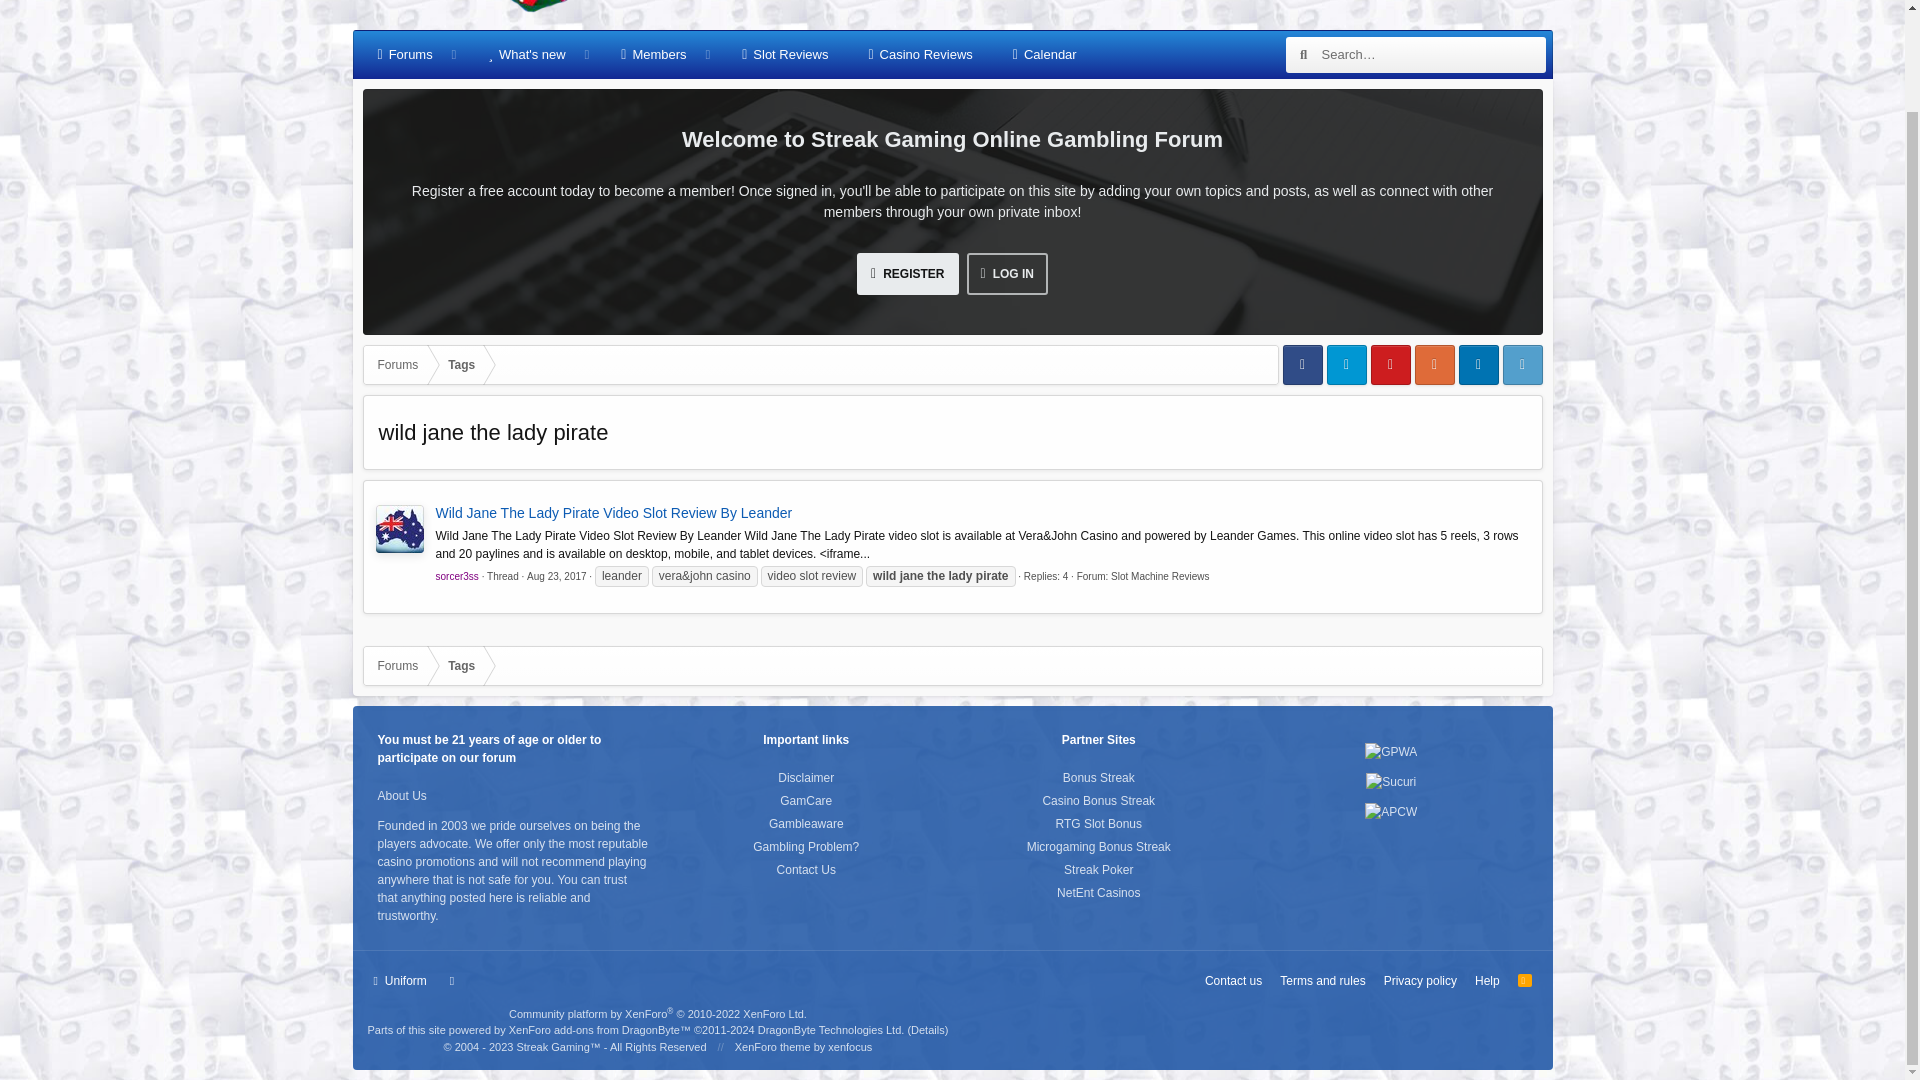 This screenshot has width=1920, height=1080. What do you see at coordinates (526, 54) in the screenshot?
I see `What's new` at bounding box center [526, 54].